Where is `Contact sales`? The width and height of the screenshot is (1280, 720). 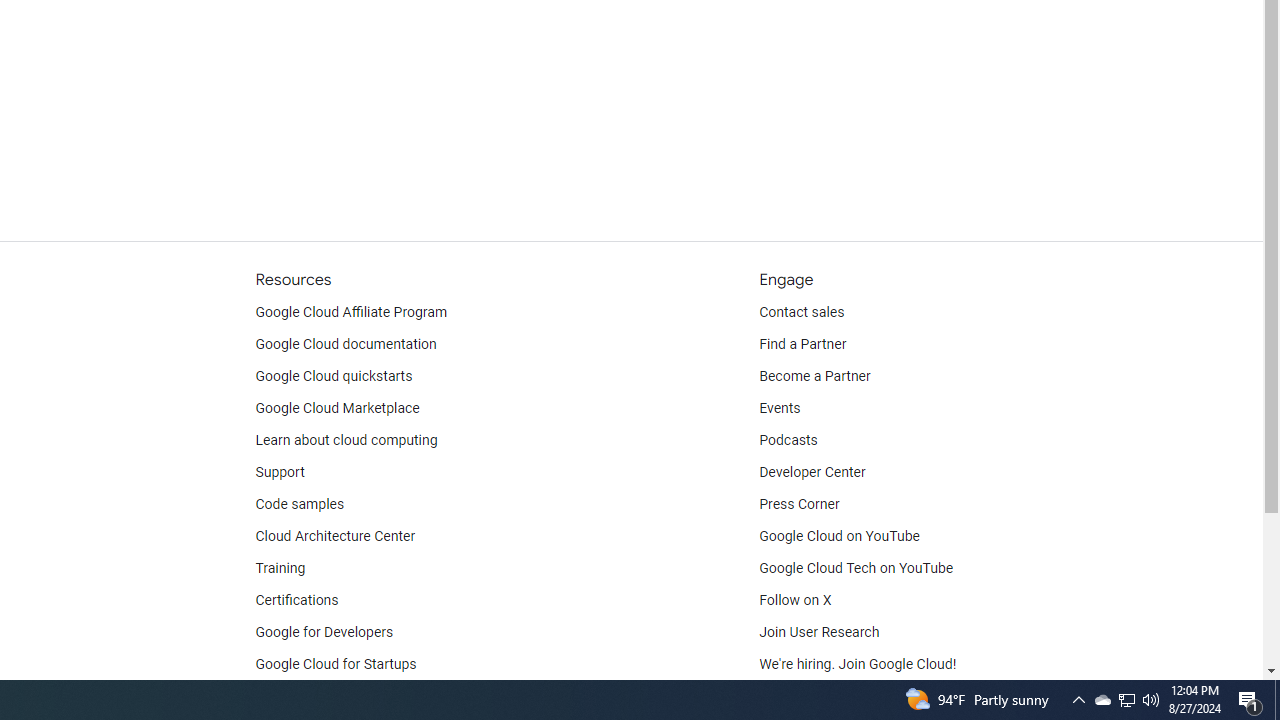
Contact sales is located at coordinates (802, 312).